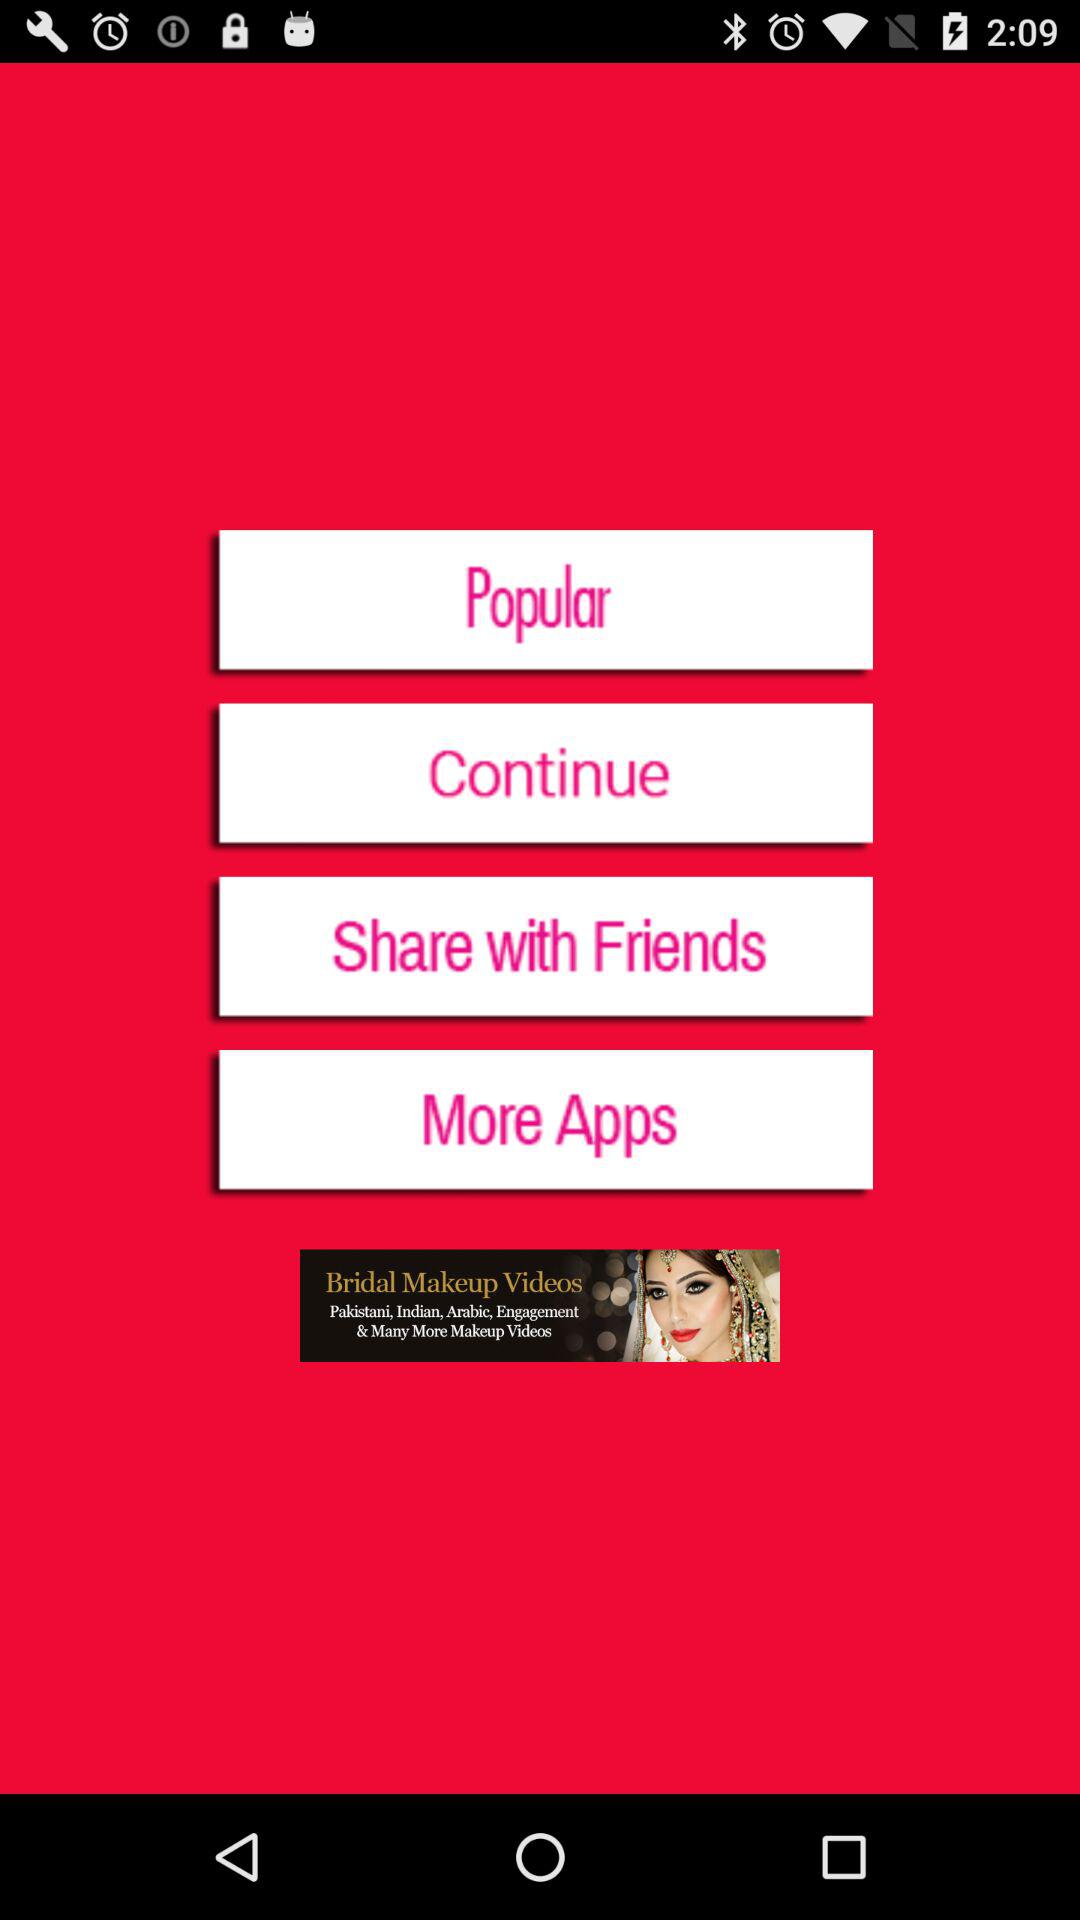 This screenshot has width=1080, height=1920. What do you see at coordinates (540, 1306) in the screenshot?
I see `click icon at the bottom` at bounding box center [540, 1306].